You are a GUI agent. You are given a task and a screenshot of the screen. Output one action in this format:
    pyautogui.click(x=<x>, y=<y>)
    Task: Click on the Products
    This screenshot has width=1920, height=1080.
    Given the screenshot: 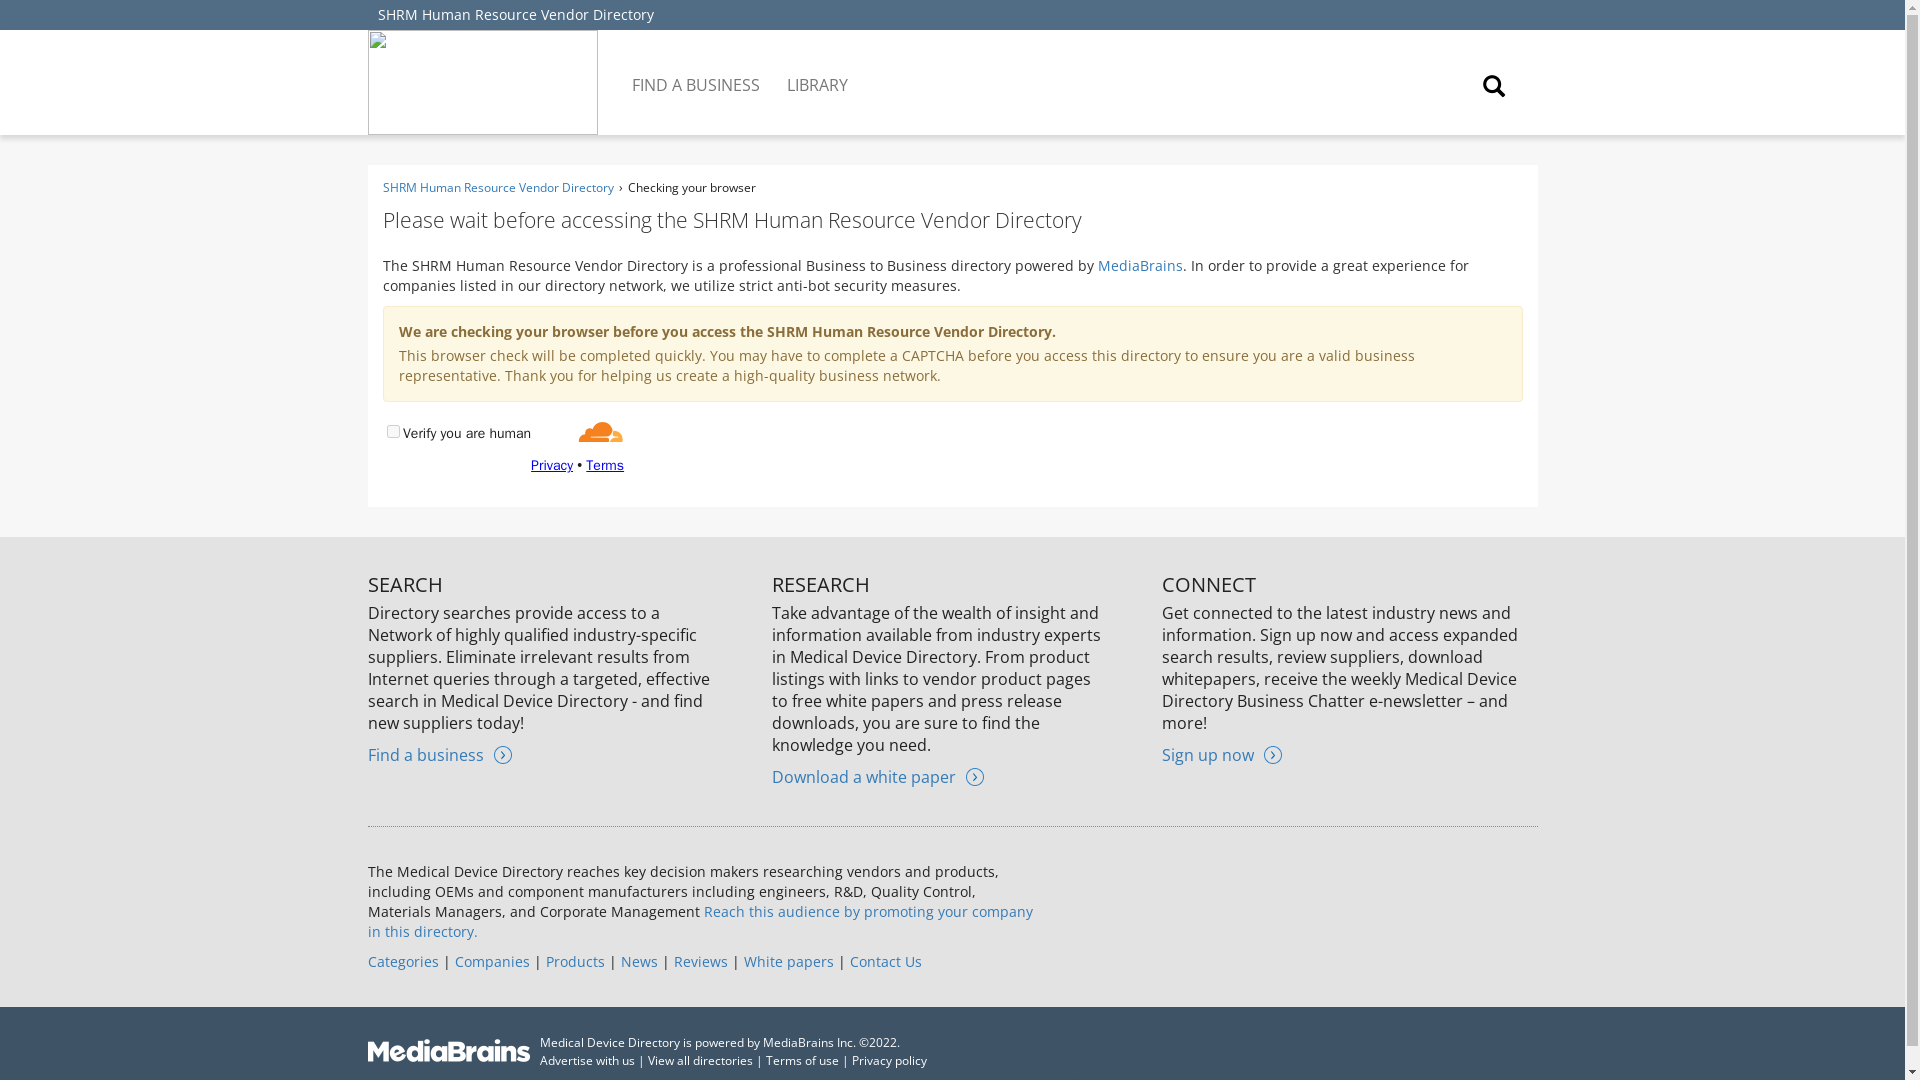 What is the action you would take?
    pyautogui.click(x=574, y=960)
    